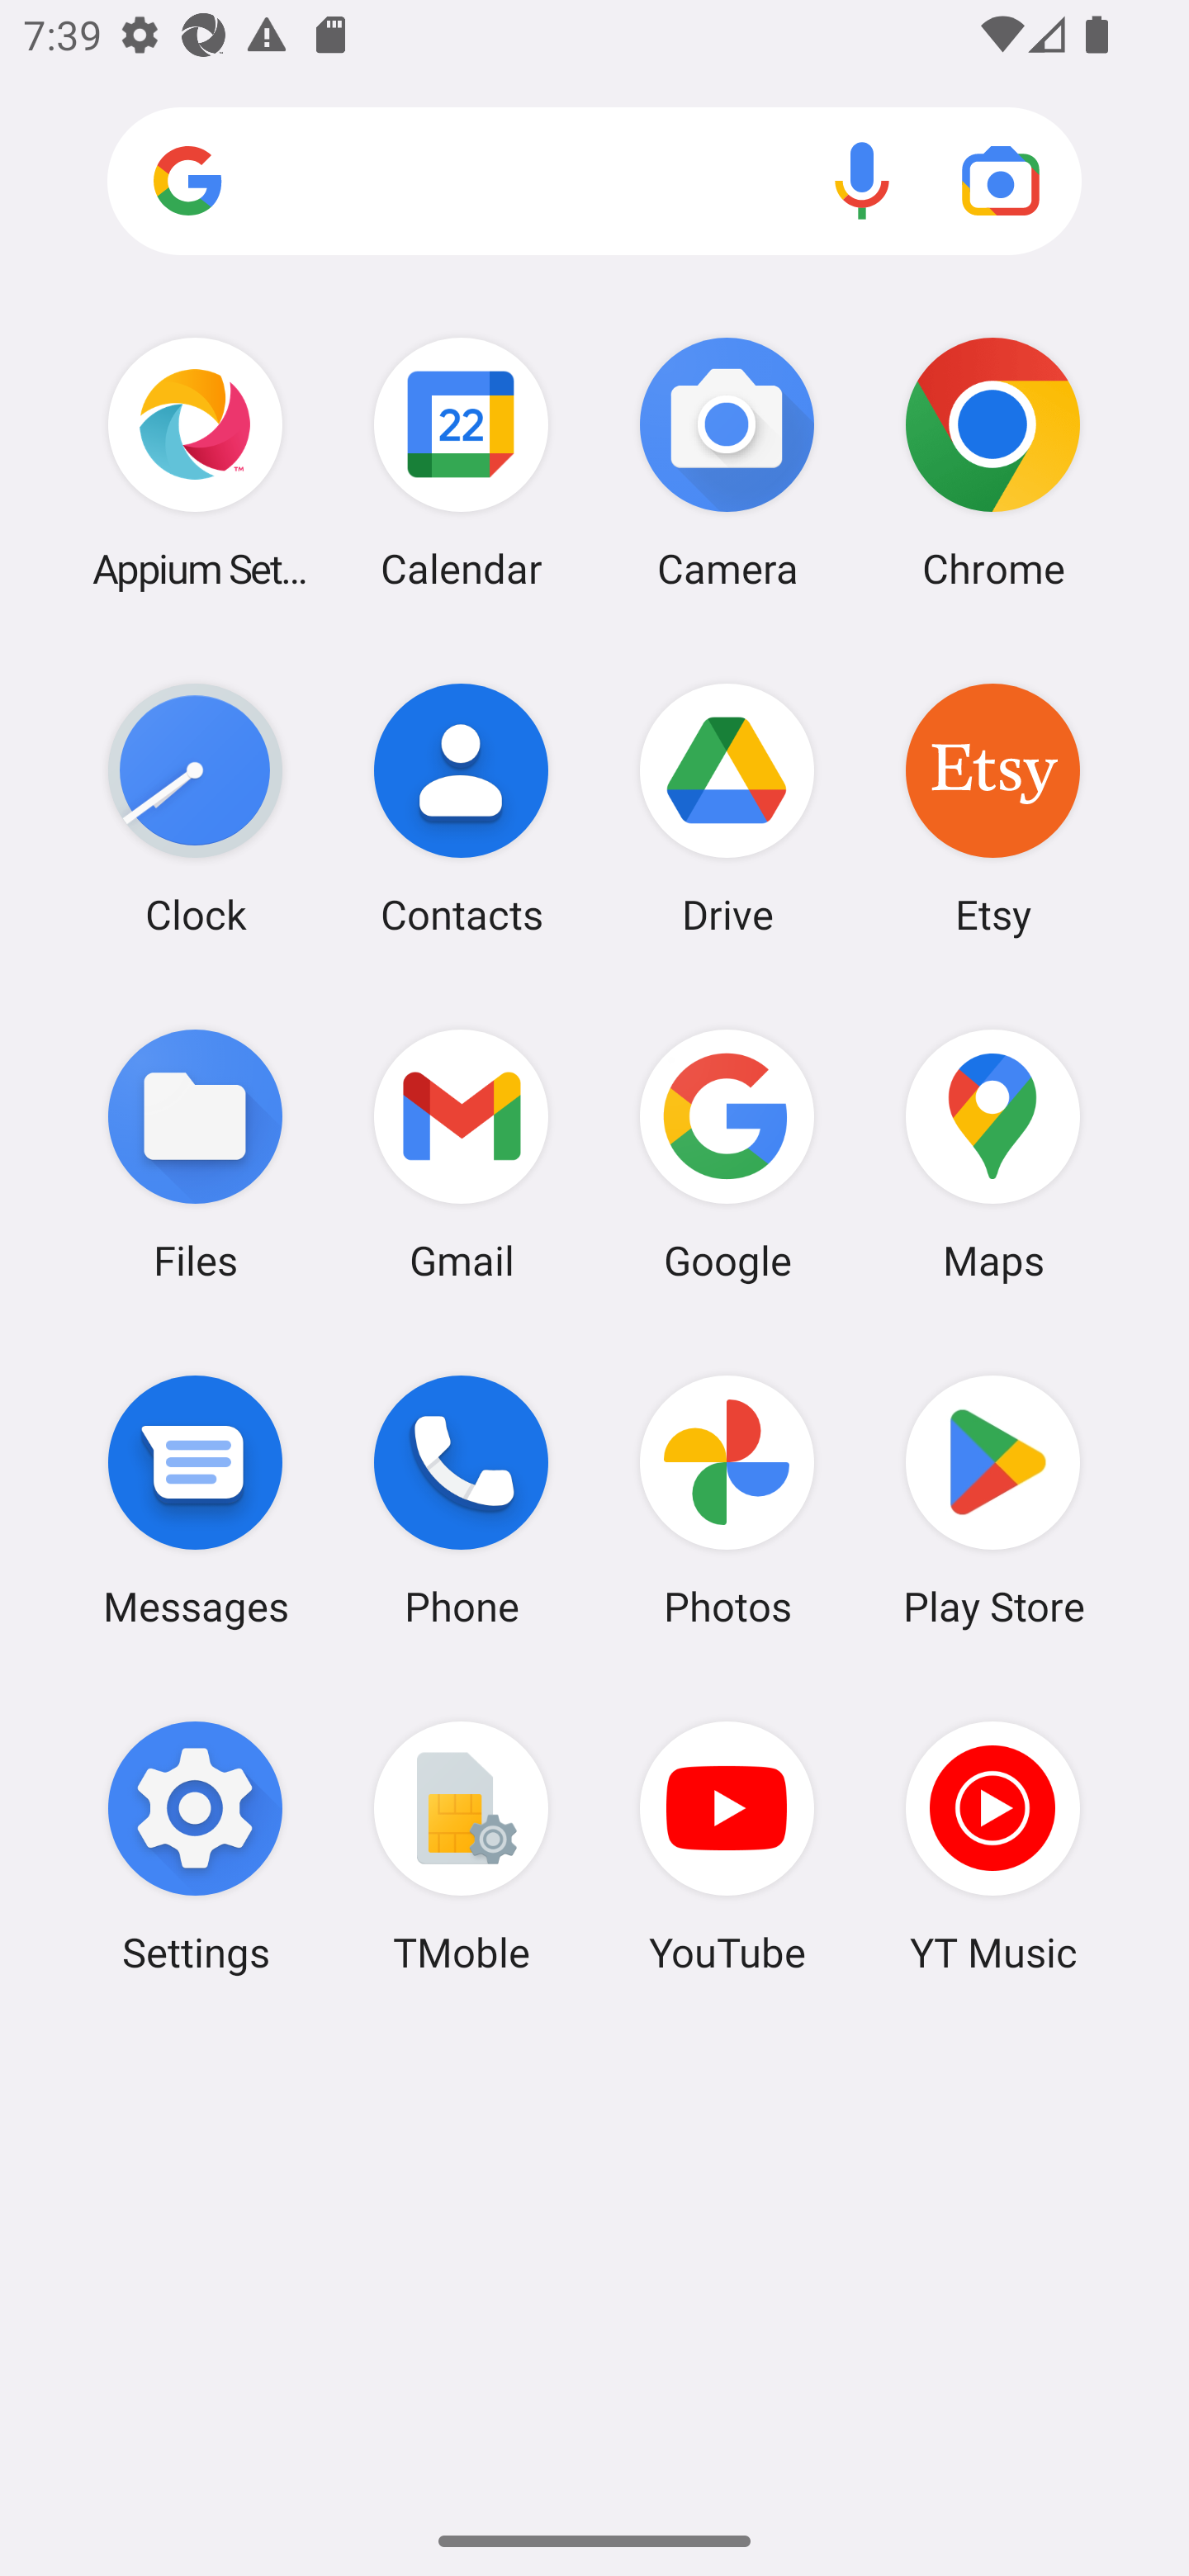 Image resolution: width=1189 pixels, height=2576 pixels. I want to click on YT Music, so click(992, 1847).